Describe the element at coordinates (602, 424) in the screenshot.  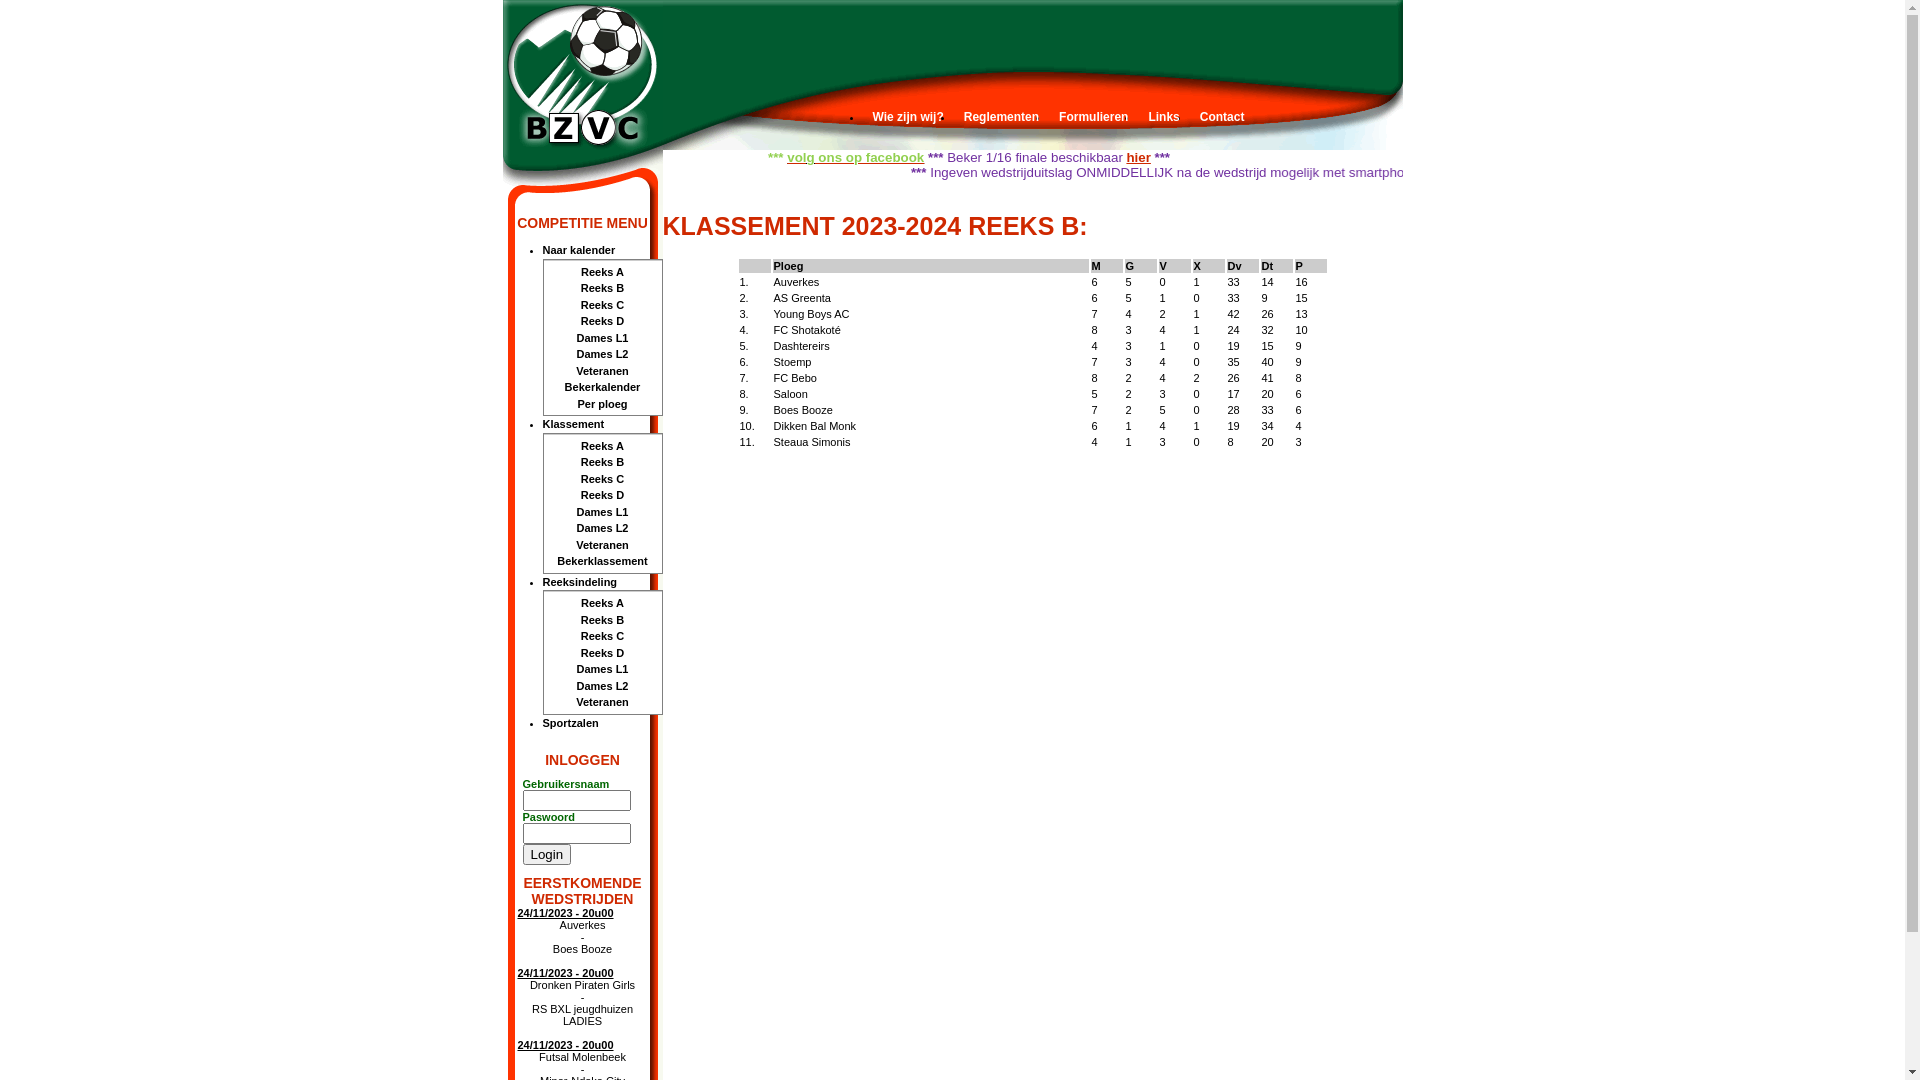
I see `Klassement` at that location.